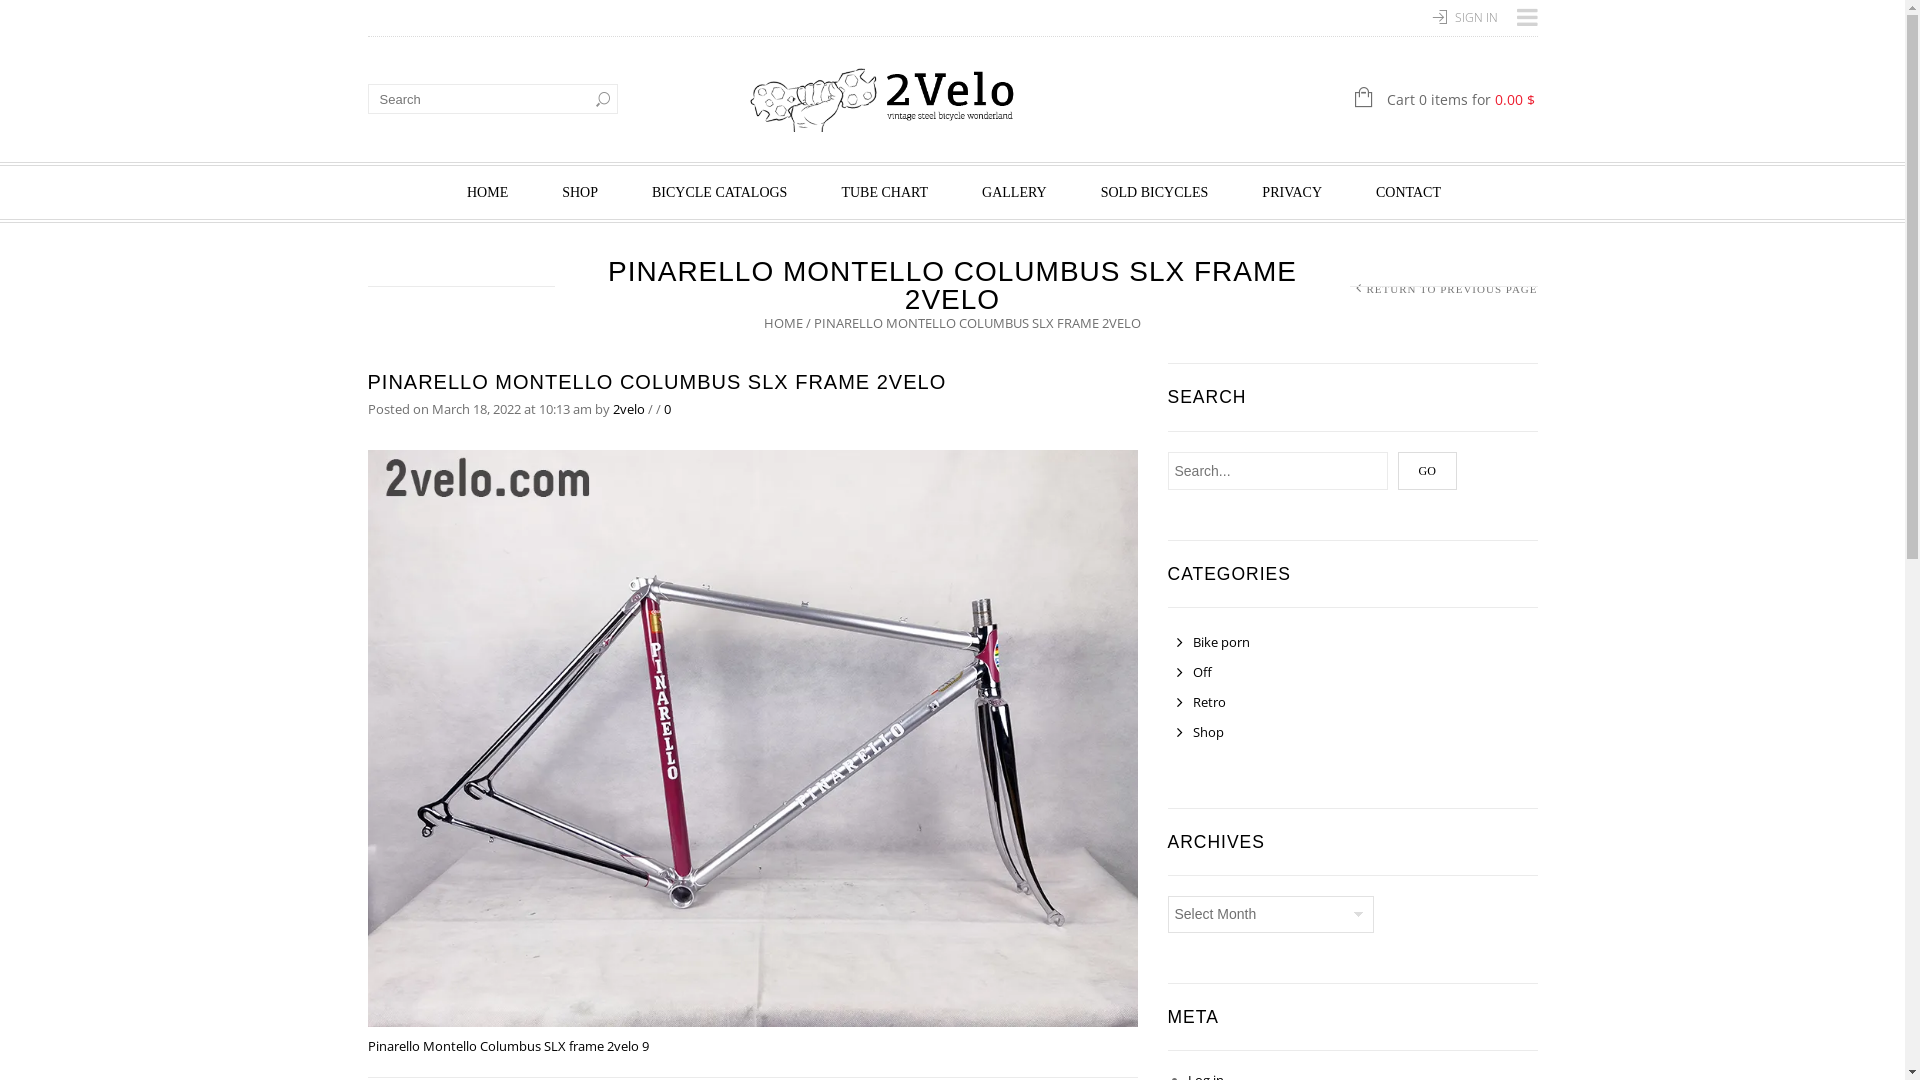 The width and height of the screenshot is (1920, 1080). Describe the element at coordinates (628, 409) in the screenshot. I see `2velo` at that location.